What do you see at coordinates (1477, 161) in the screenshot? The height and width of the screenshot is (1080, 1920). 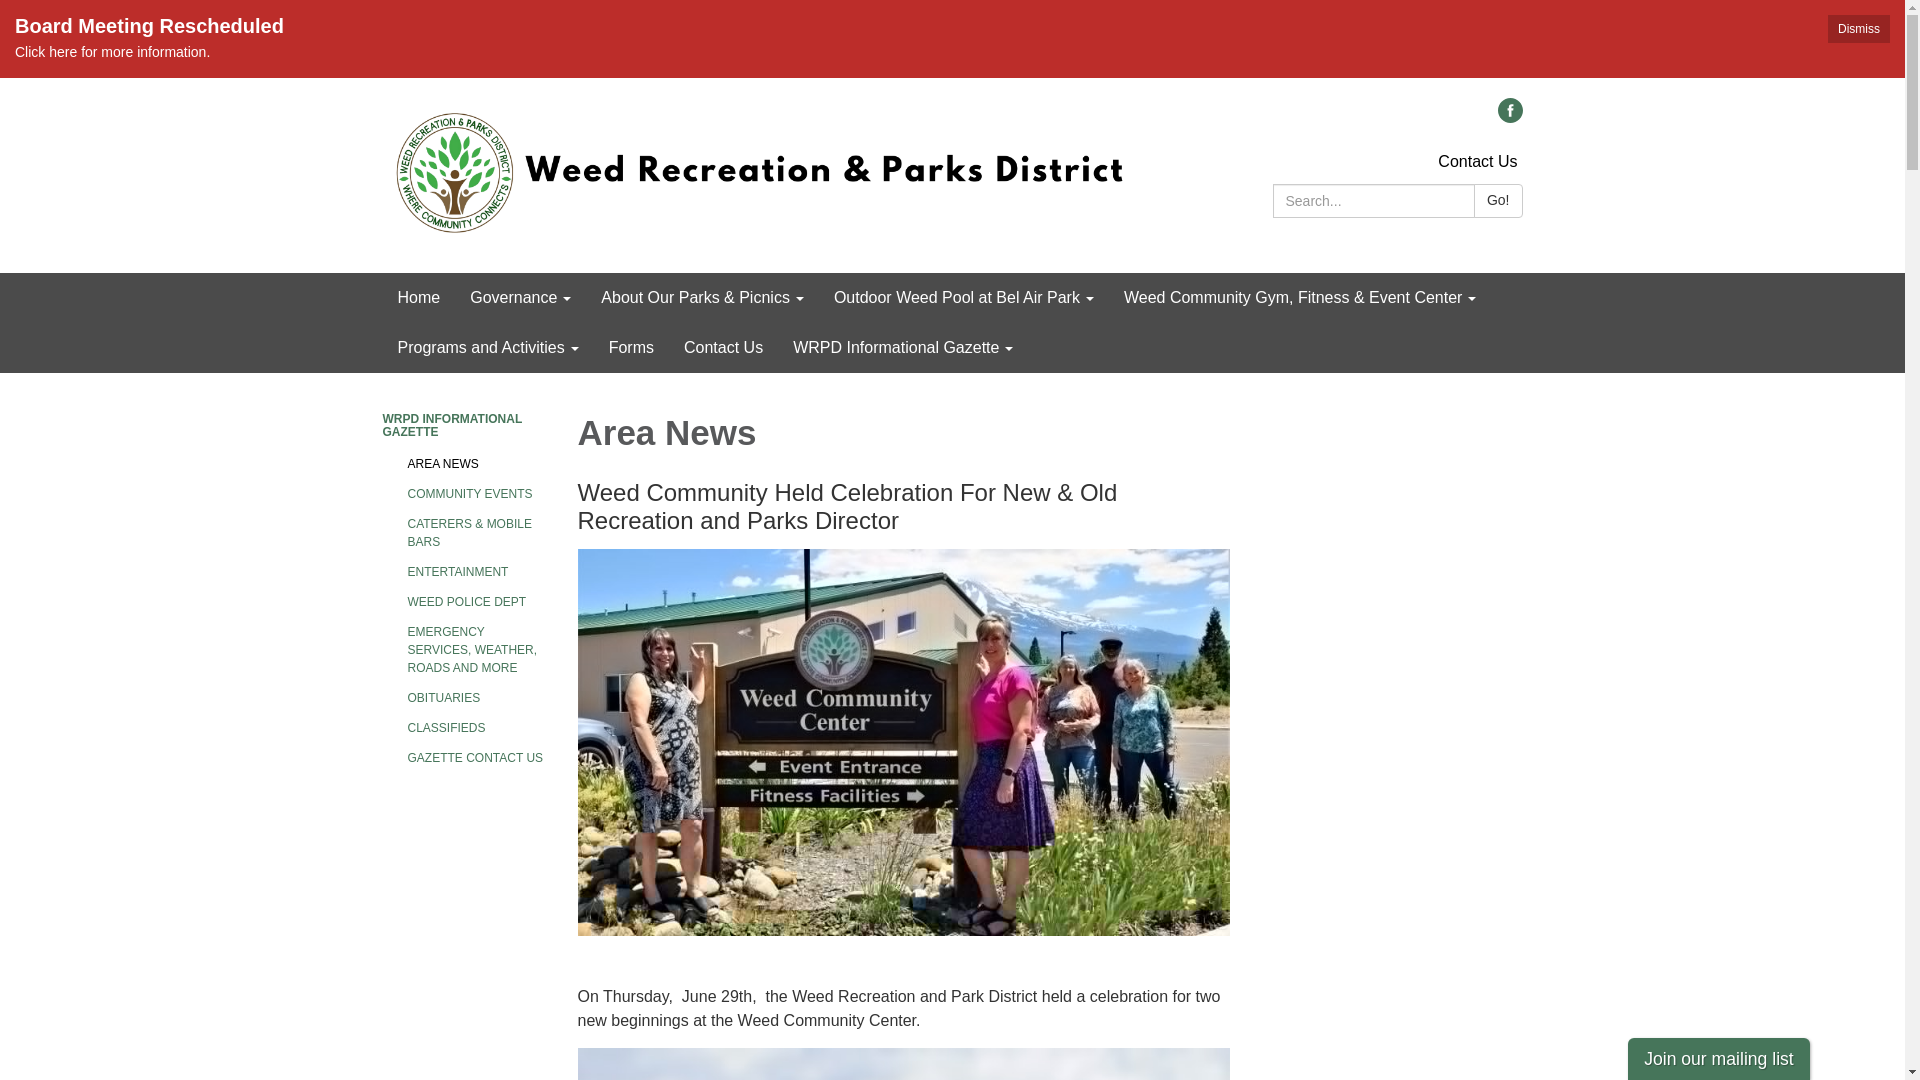 I see `Contact Us` at bounding box center [1477, 161].